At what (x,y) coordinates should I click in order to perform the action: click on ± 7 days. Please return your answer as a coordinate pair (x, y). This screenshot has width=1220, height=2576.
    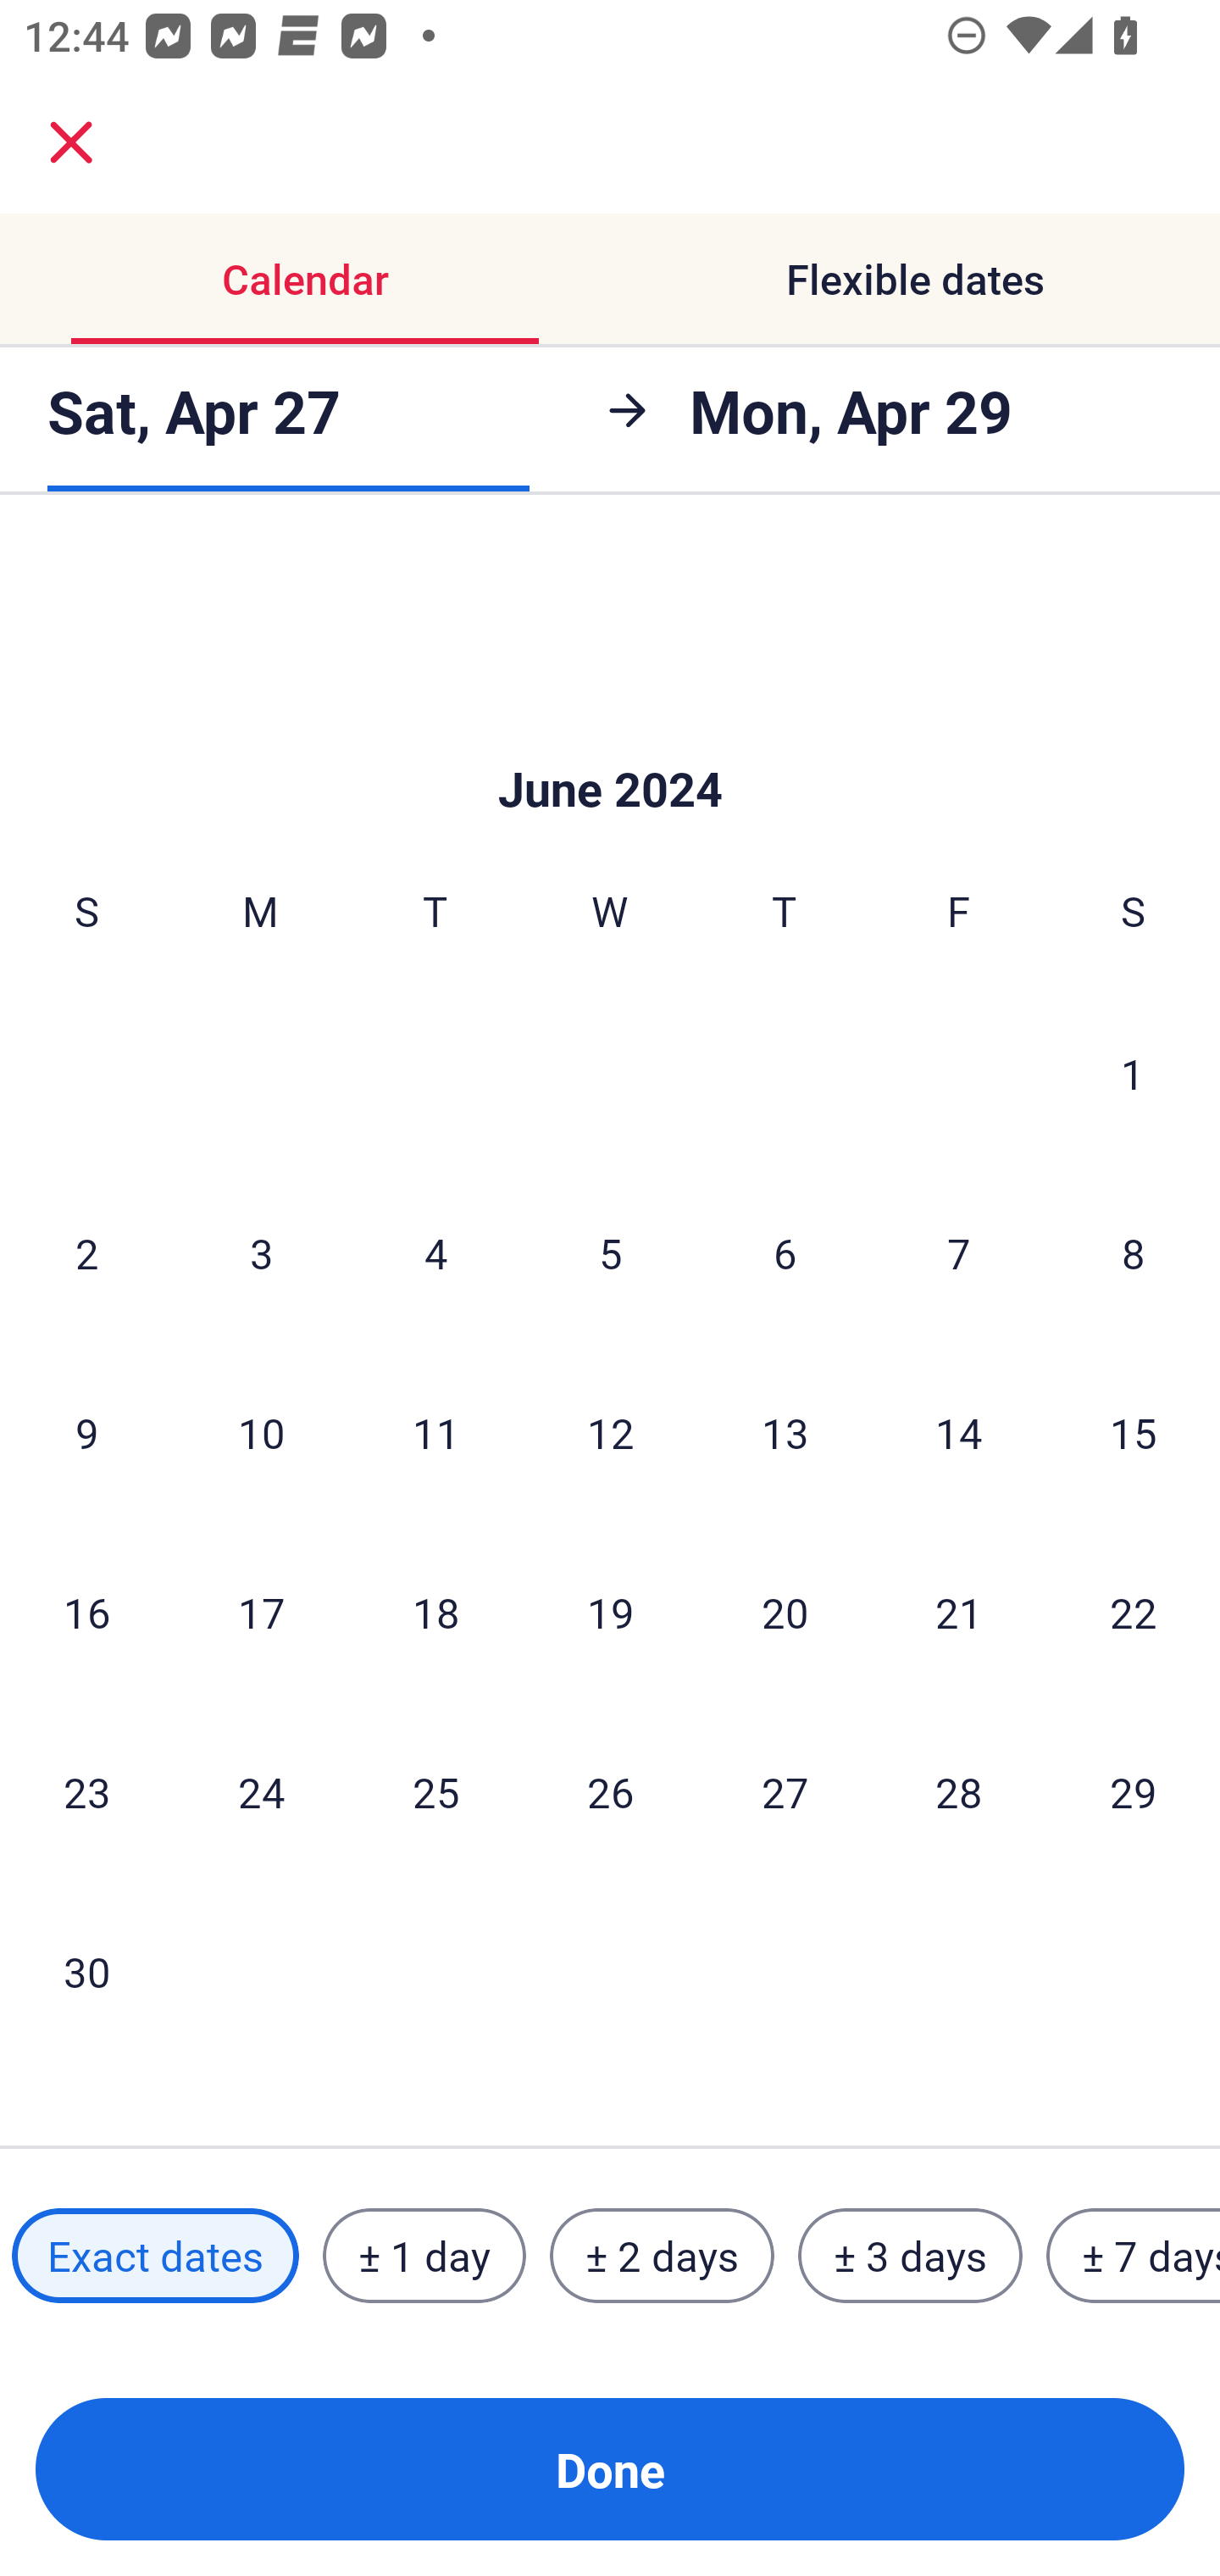
    Looking at the image, I should click on (1134, 2255).